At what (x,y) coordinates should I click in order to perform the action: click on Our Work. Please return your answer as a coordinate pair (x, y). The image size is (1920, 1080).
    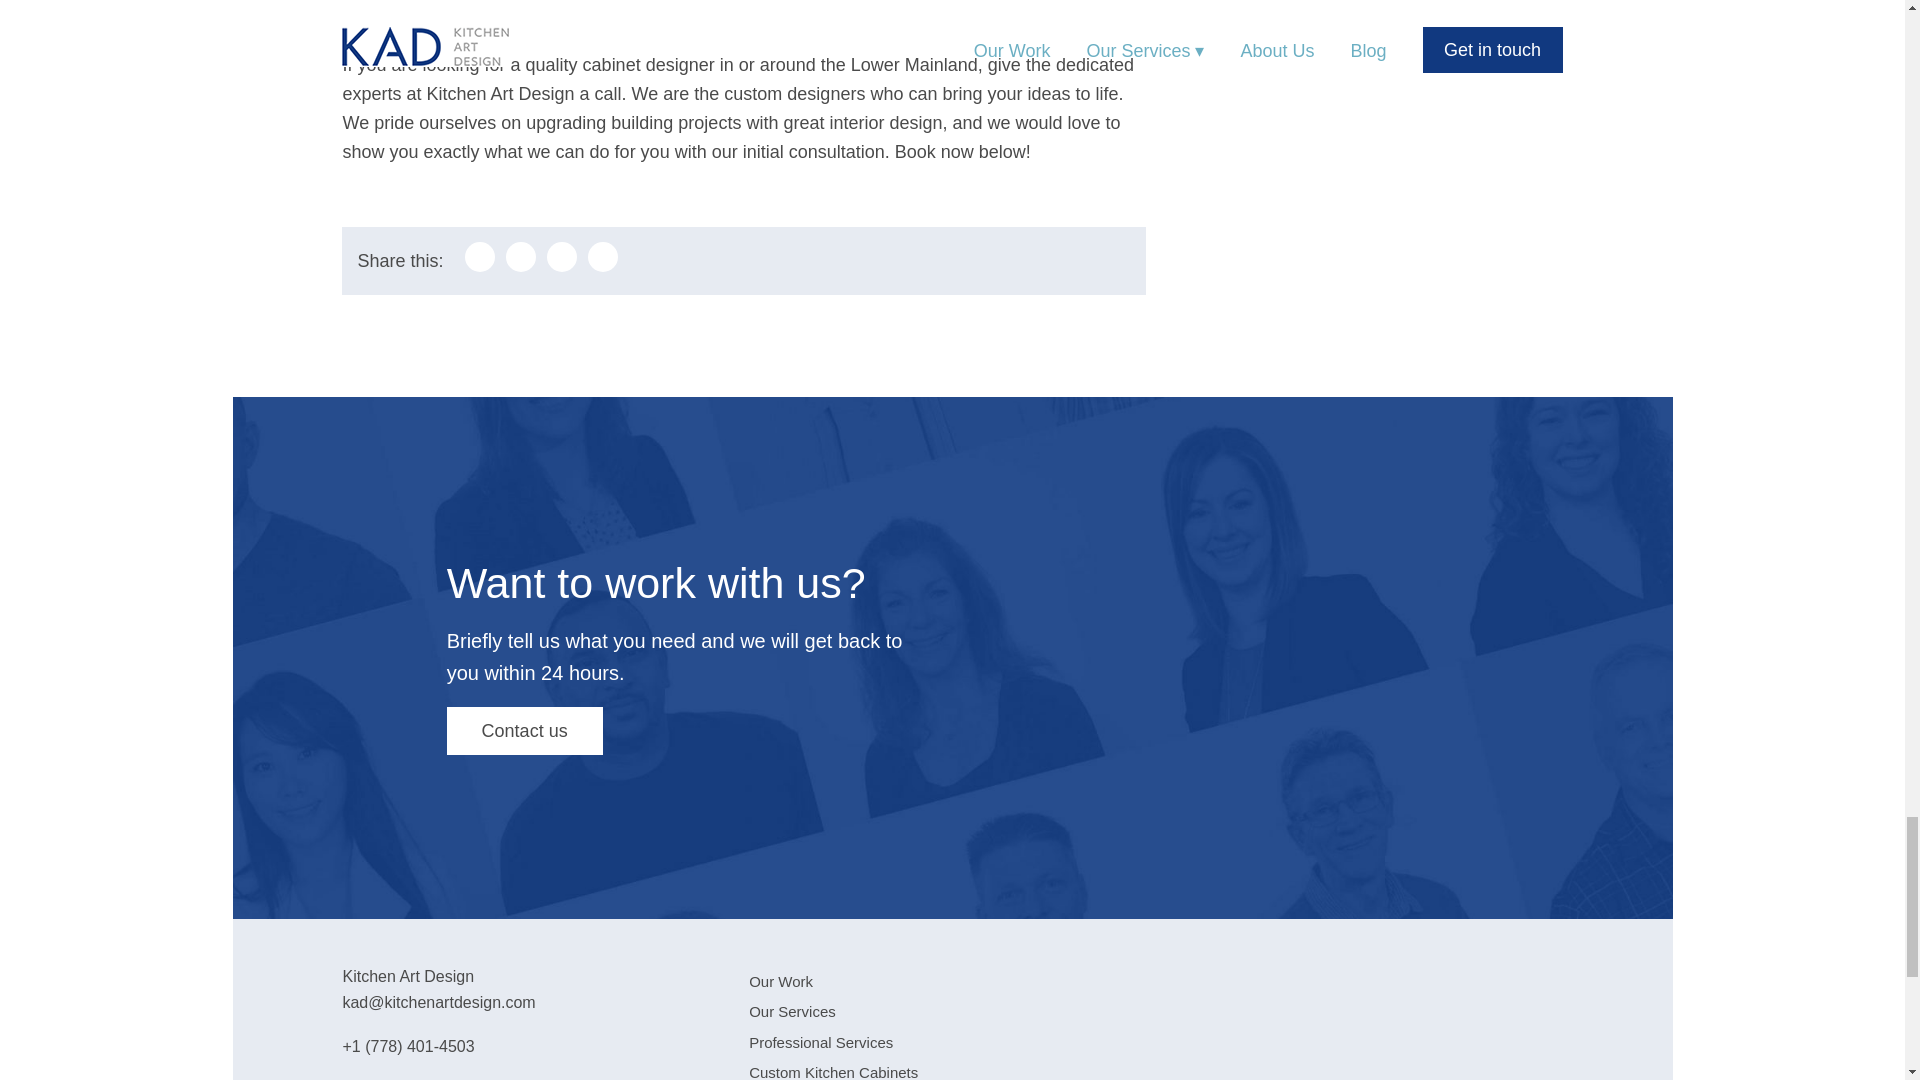
    Looking at the image, I should click on (780, 982).